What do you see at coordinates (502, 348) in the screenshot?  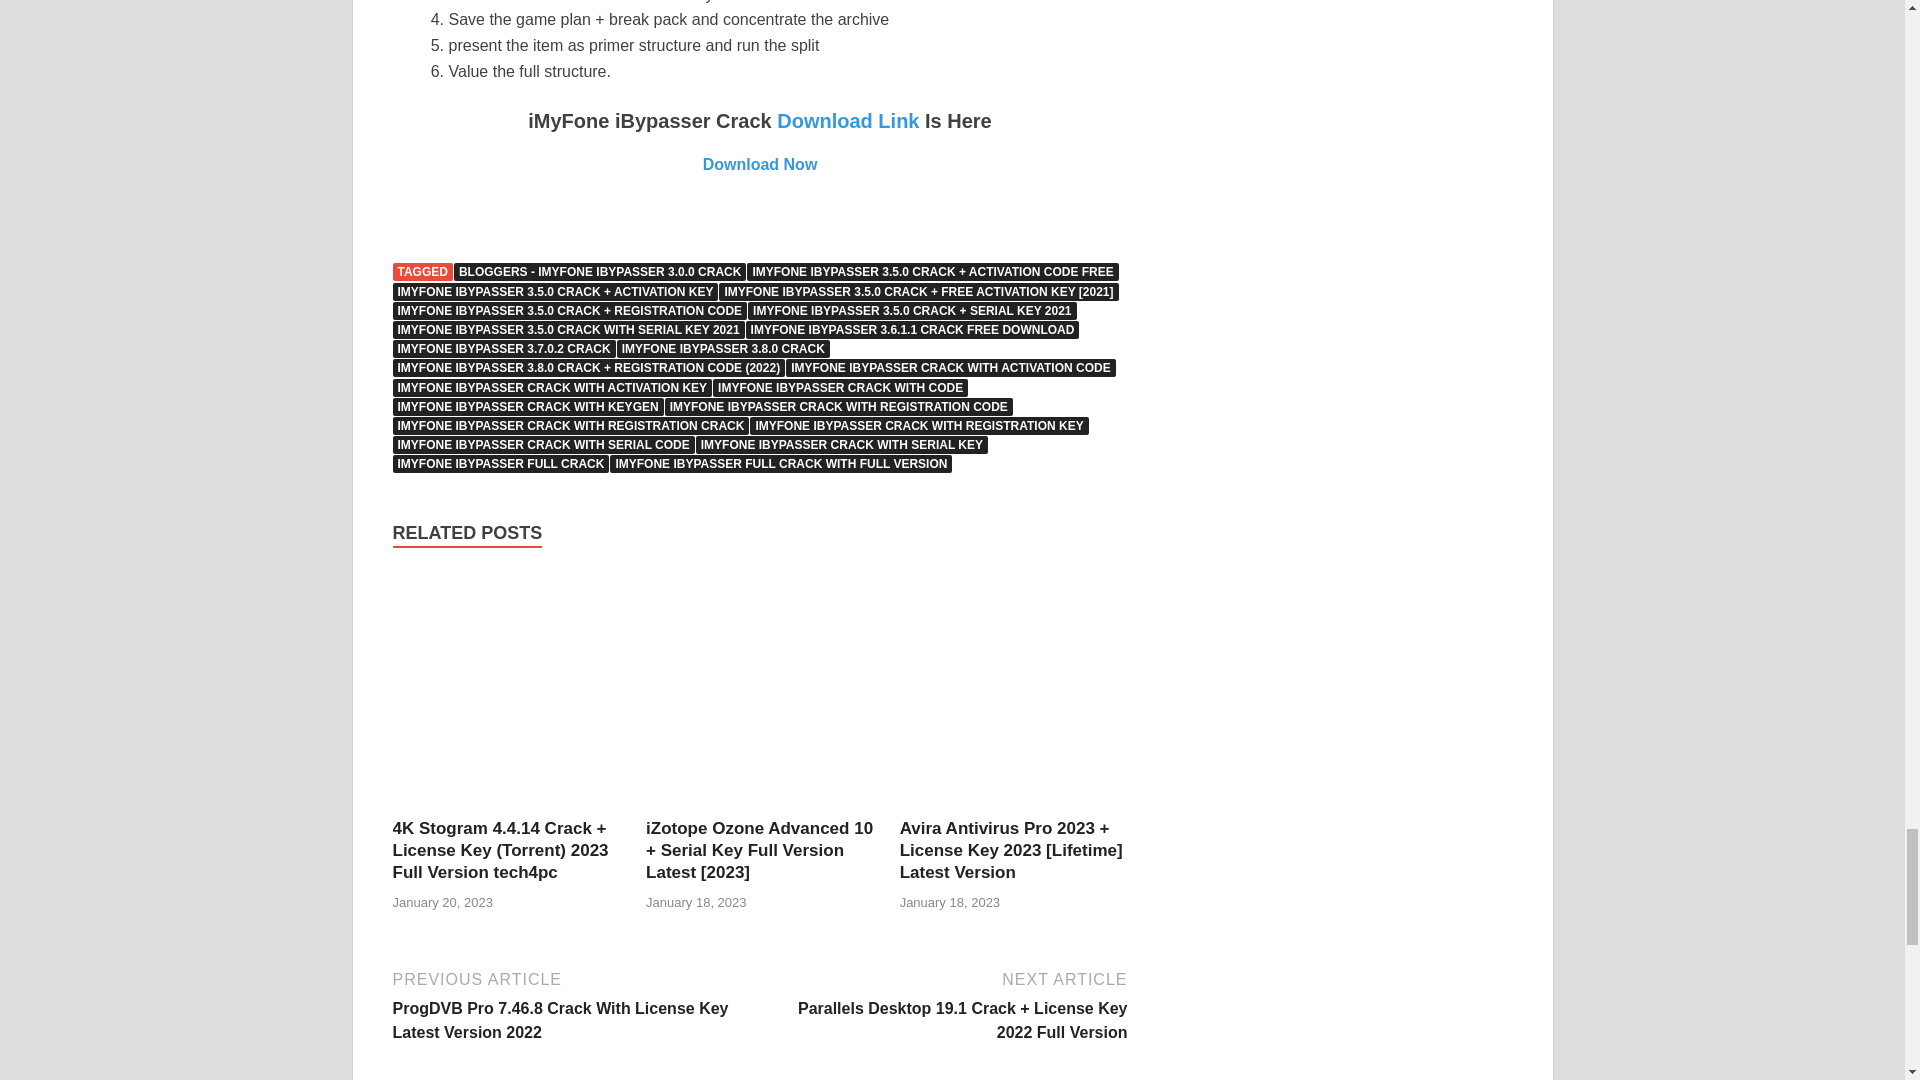 I see `IMYFONE IBYPASSER 3.7.0.2 CRACK` at bounding box center [502, 348].